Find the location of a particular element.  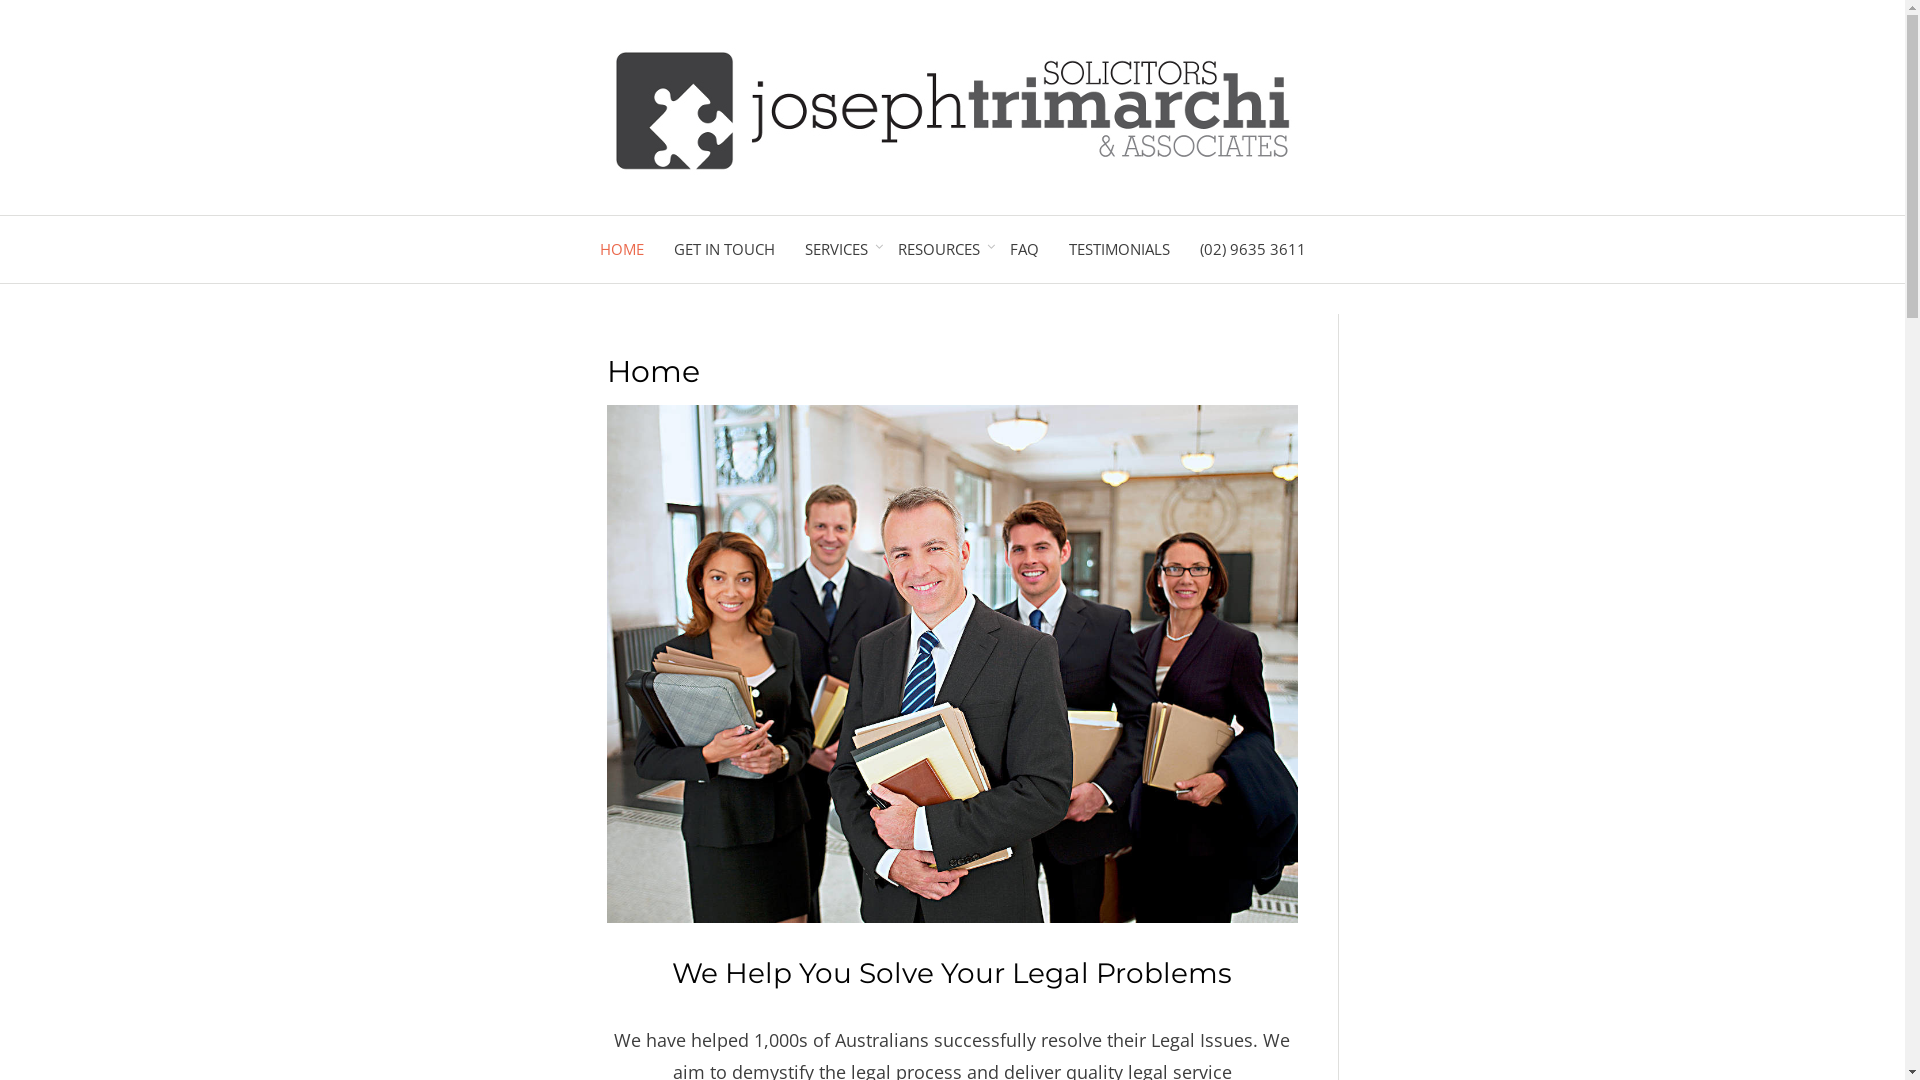

FAQ is located at coordinates (1024, 250).